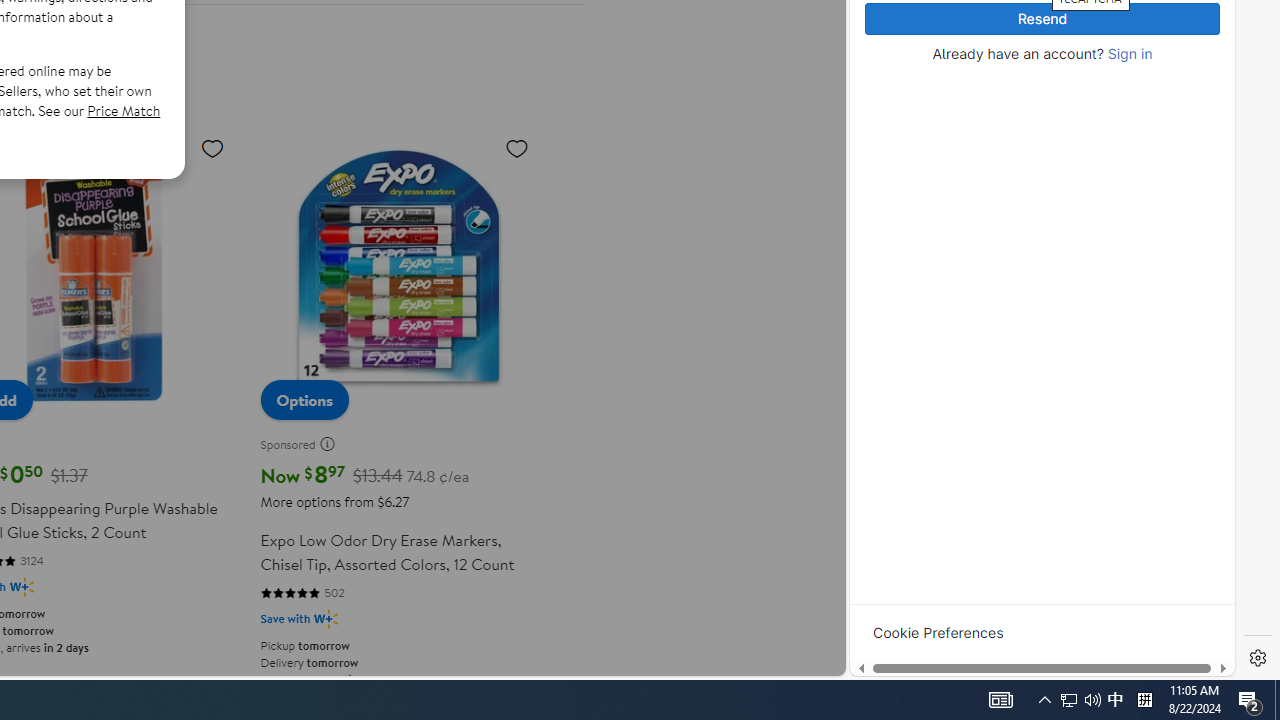 Image resolution: width=1280 pixels, height=720 pixels. I want to click on Cookie Preferences, so click(938, 632).